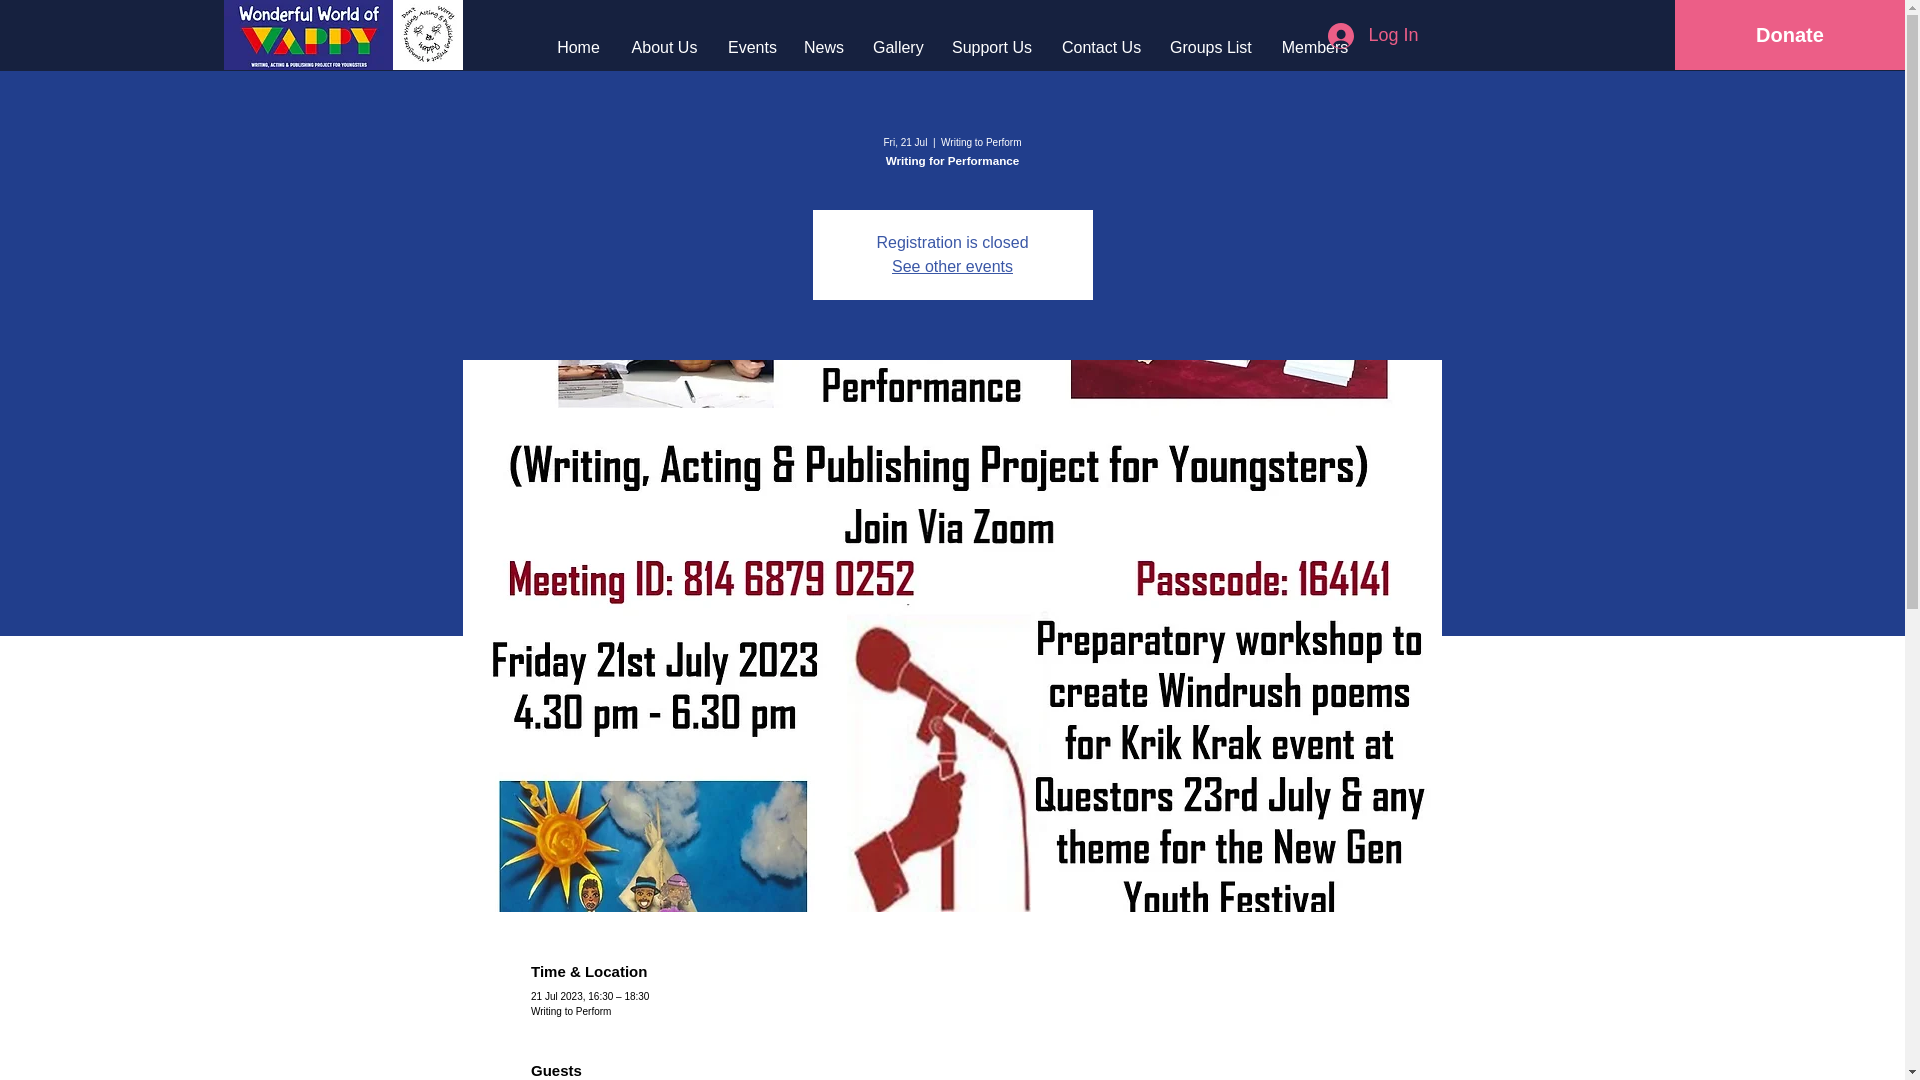  Describe the element at coordinates (1314, 47) in the screenshot. I see `Members` at that location.